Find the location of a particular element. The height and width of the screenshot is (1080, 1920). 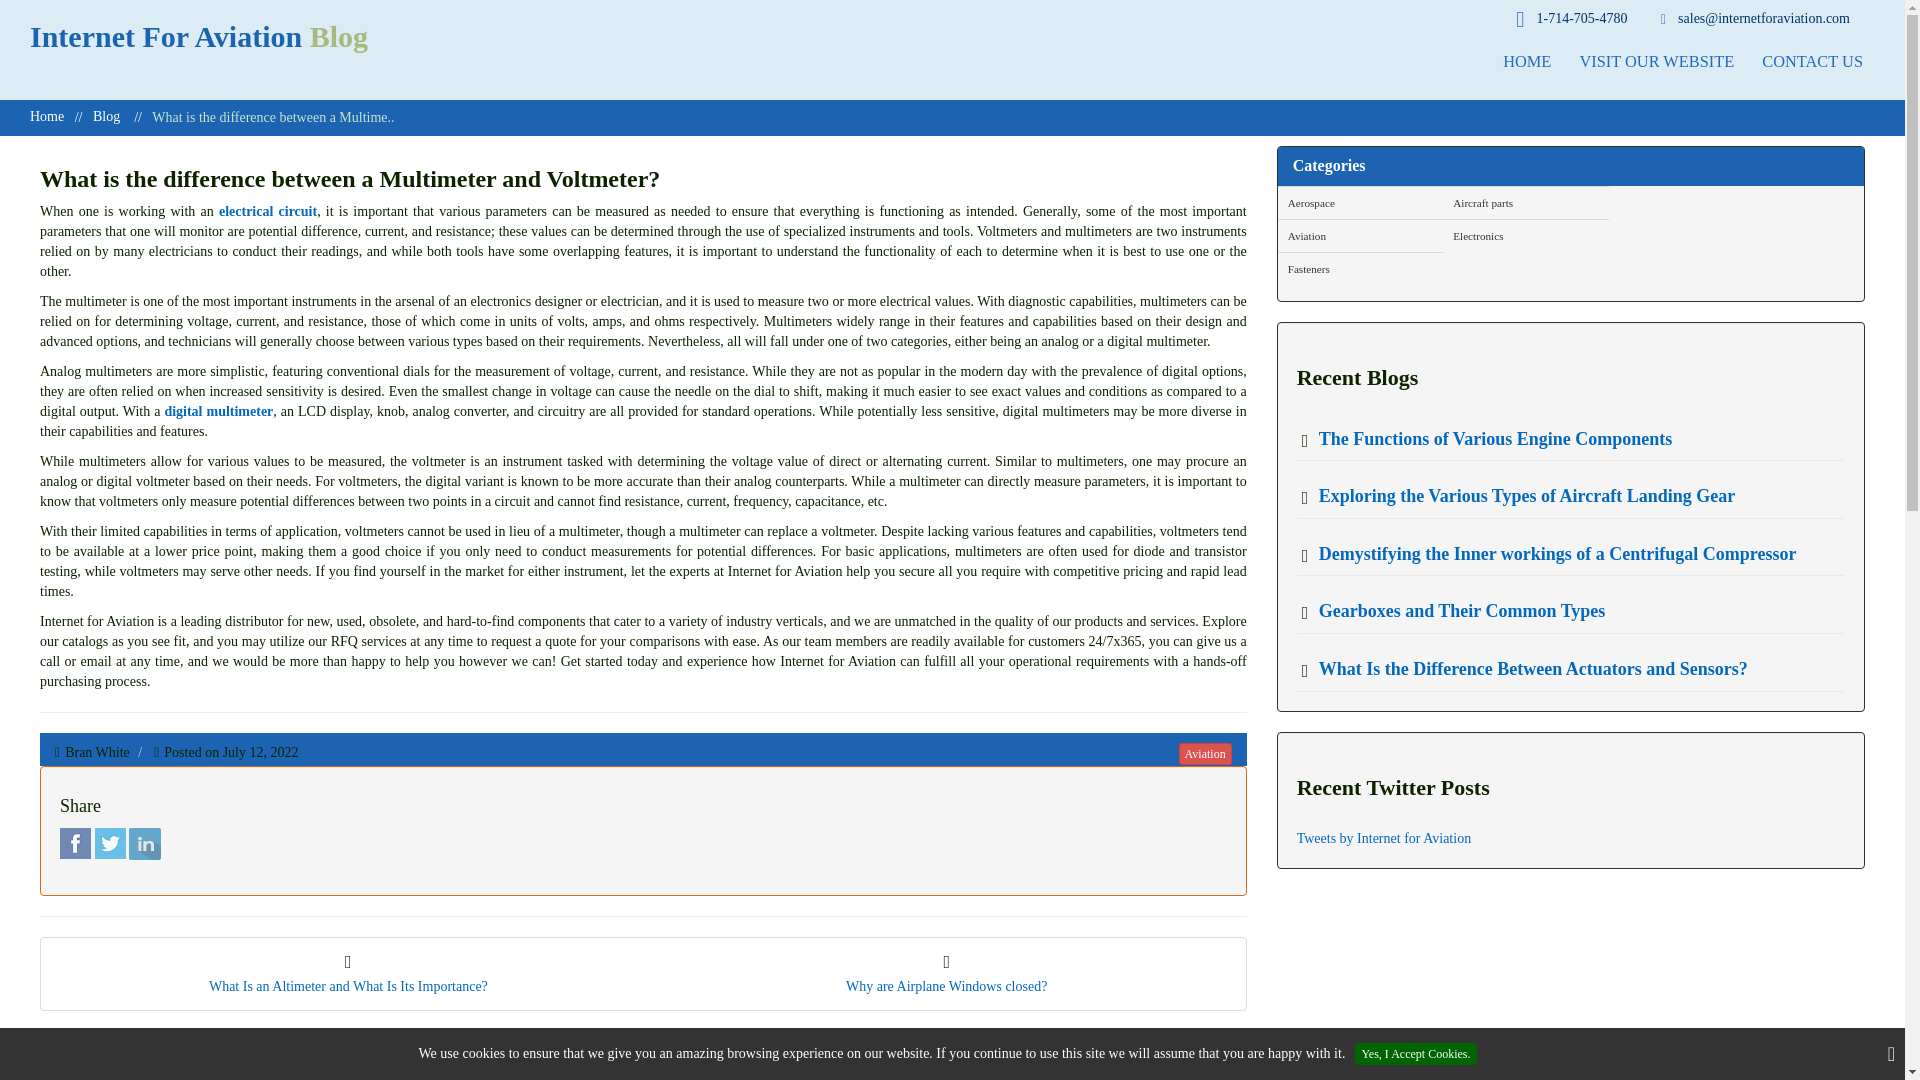

Blog is located at coordinates (106, 116).